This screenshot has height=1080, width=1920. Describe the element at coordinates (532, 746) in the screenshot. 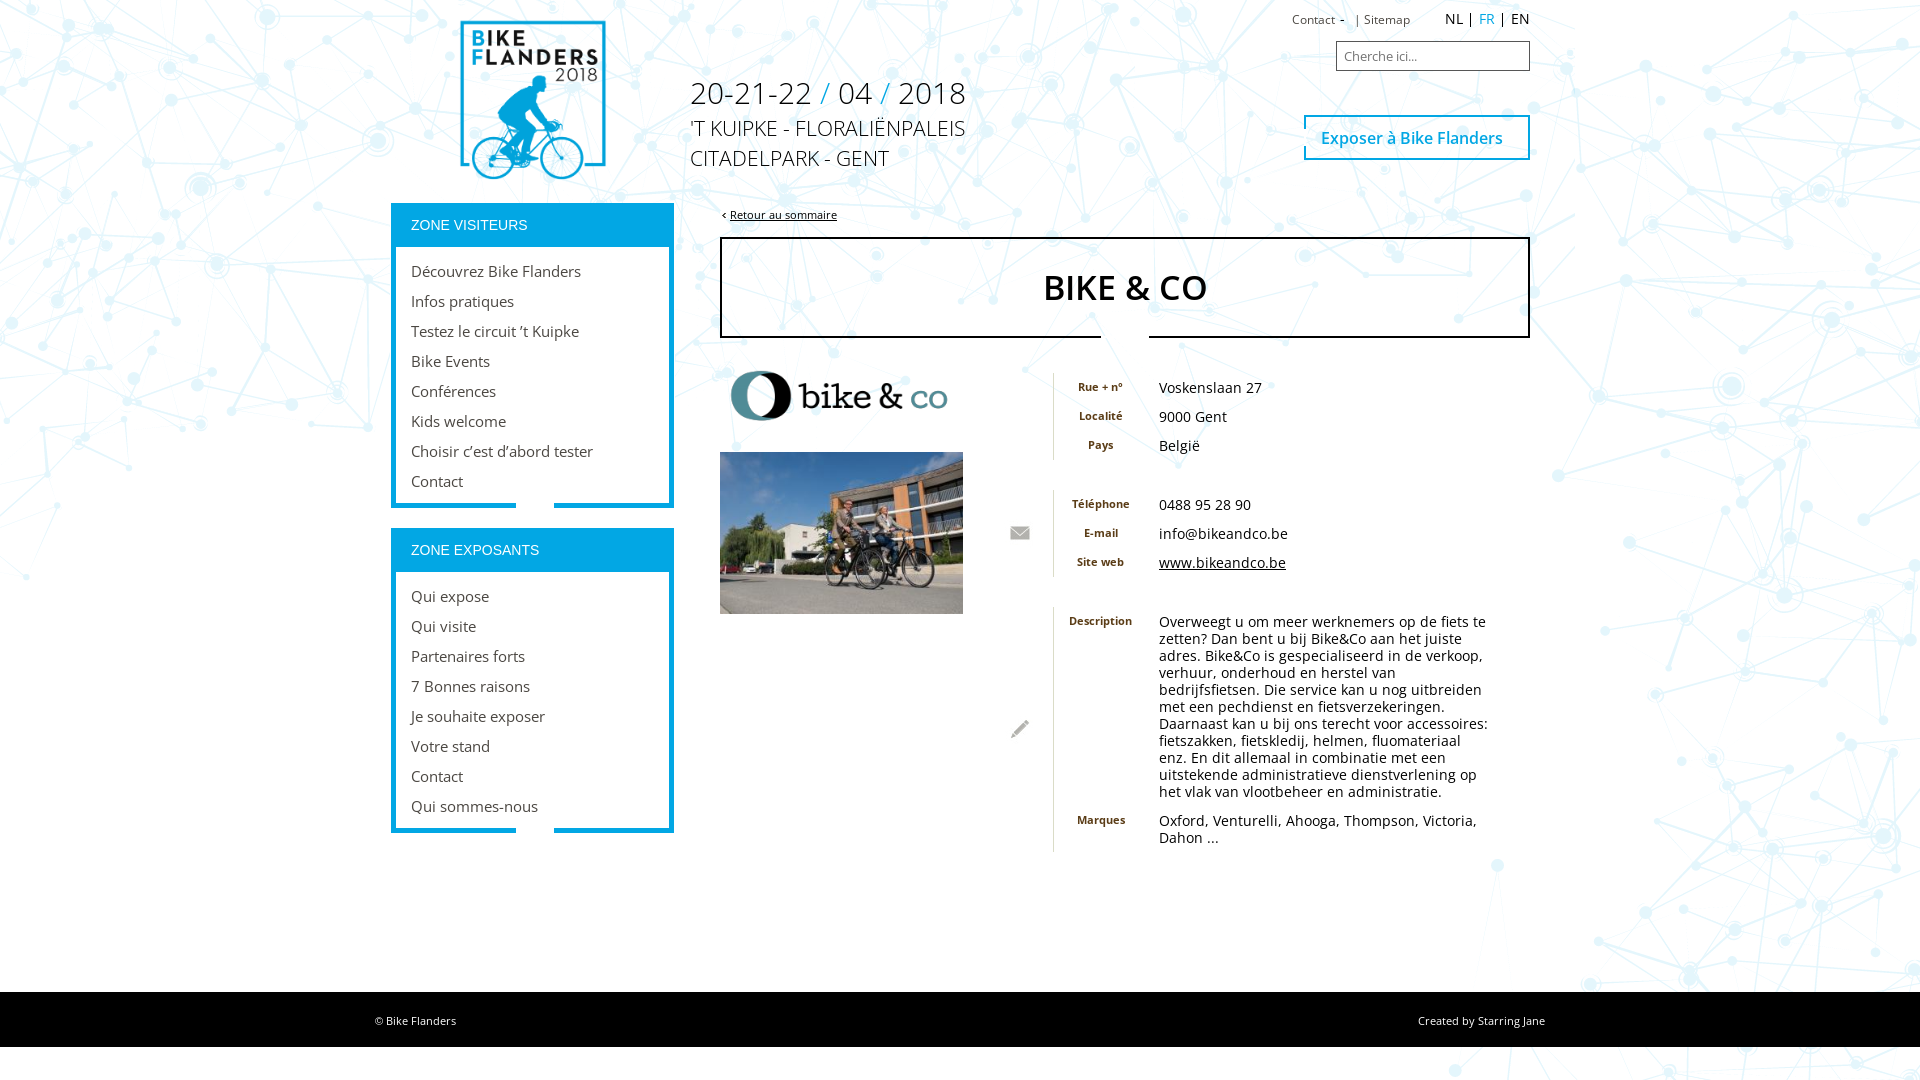

I see `Votre stand` at that location.